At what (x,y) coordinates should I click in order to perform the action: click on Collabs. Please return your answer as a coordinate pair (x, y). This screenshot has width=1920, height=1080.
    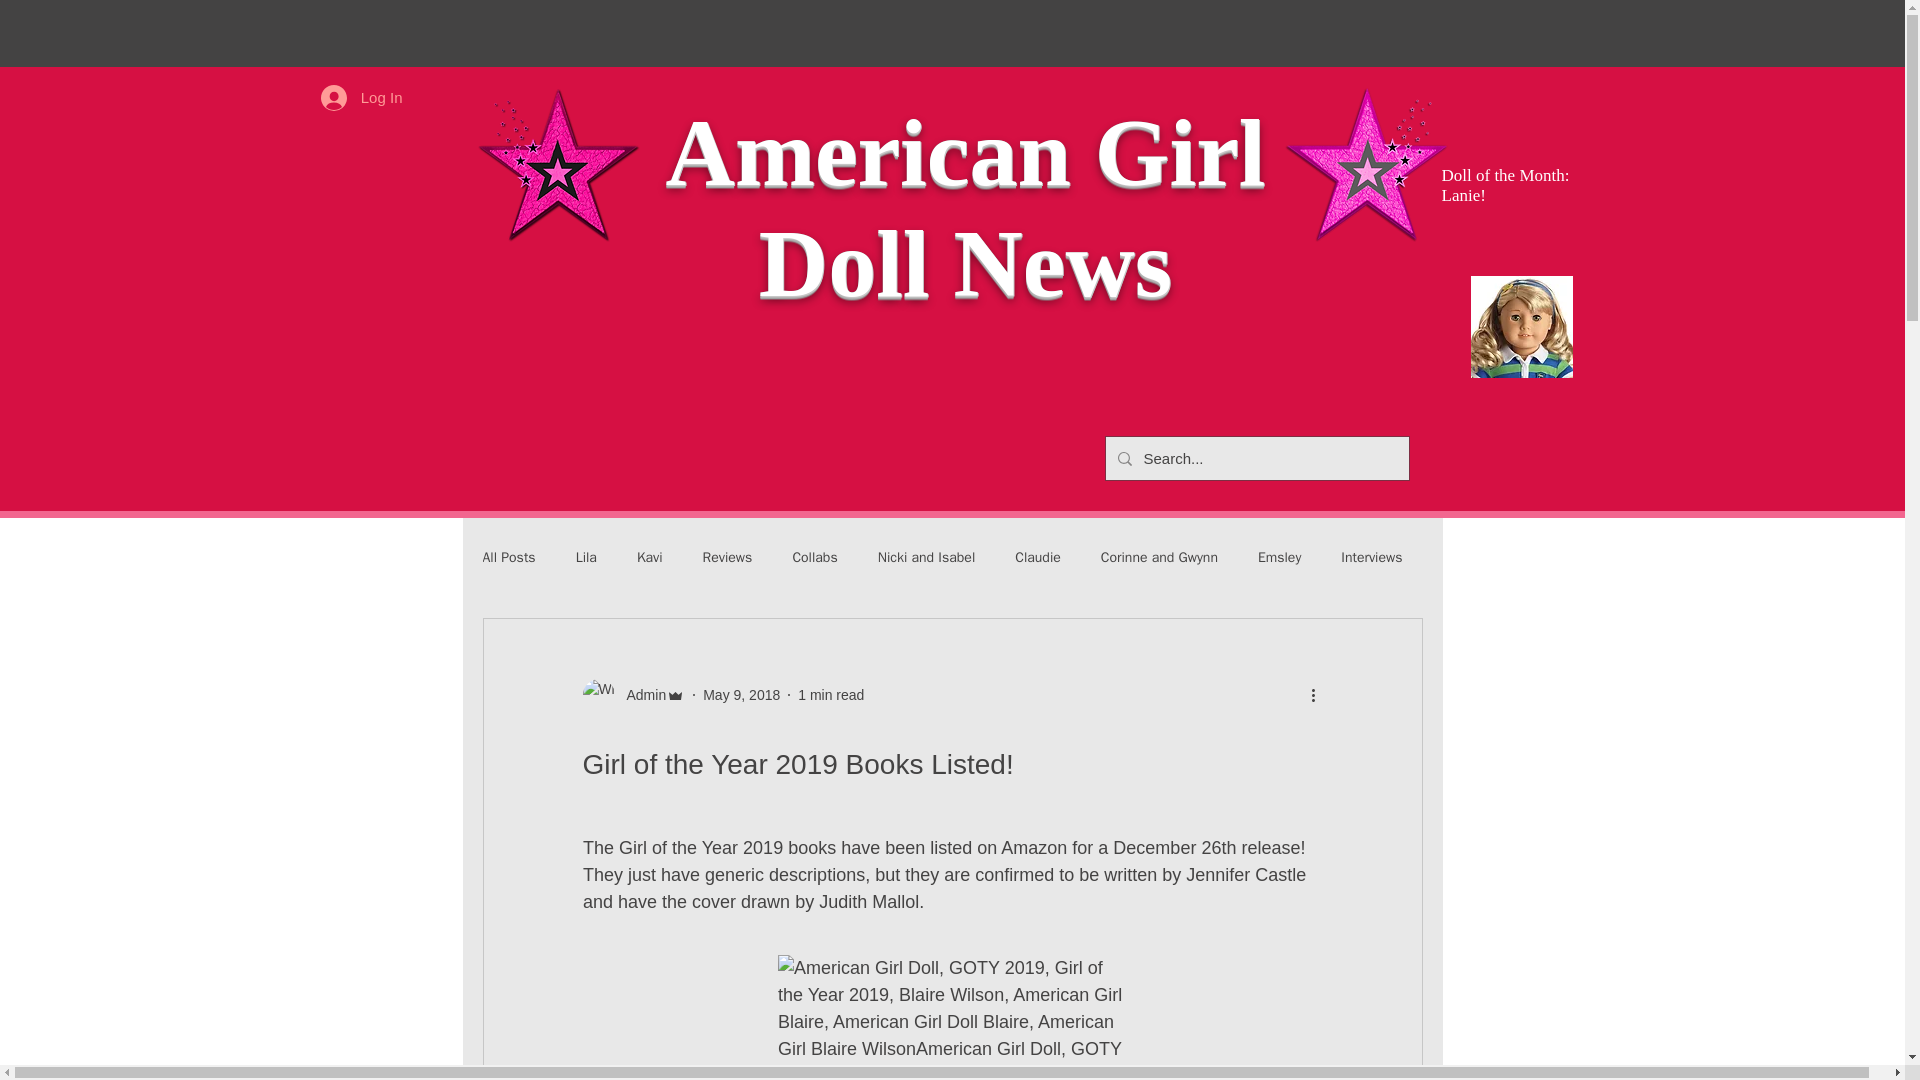
    Looking at the image, I should click on (814, 558).